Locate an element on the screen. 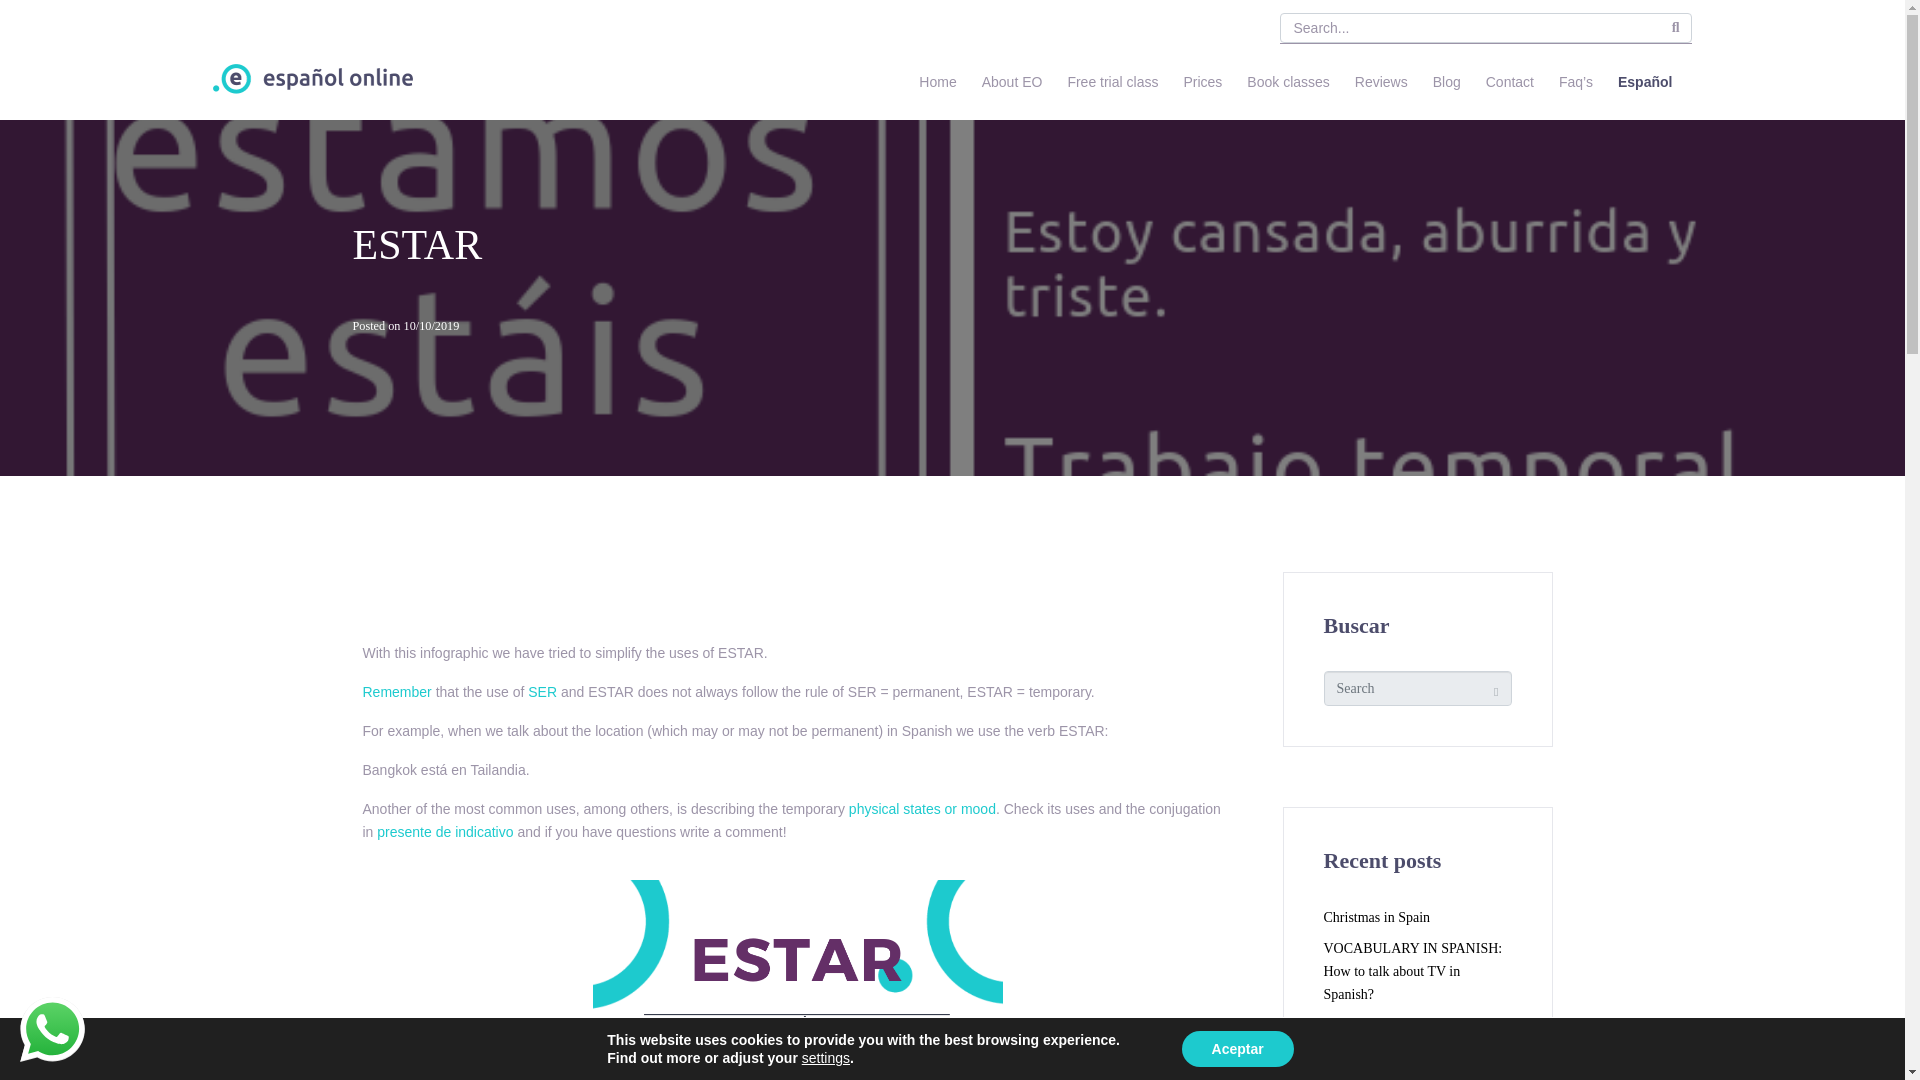 This screenshot has width=1920, height=1080. physical states or mood is located at coordinates (922, 808).